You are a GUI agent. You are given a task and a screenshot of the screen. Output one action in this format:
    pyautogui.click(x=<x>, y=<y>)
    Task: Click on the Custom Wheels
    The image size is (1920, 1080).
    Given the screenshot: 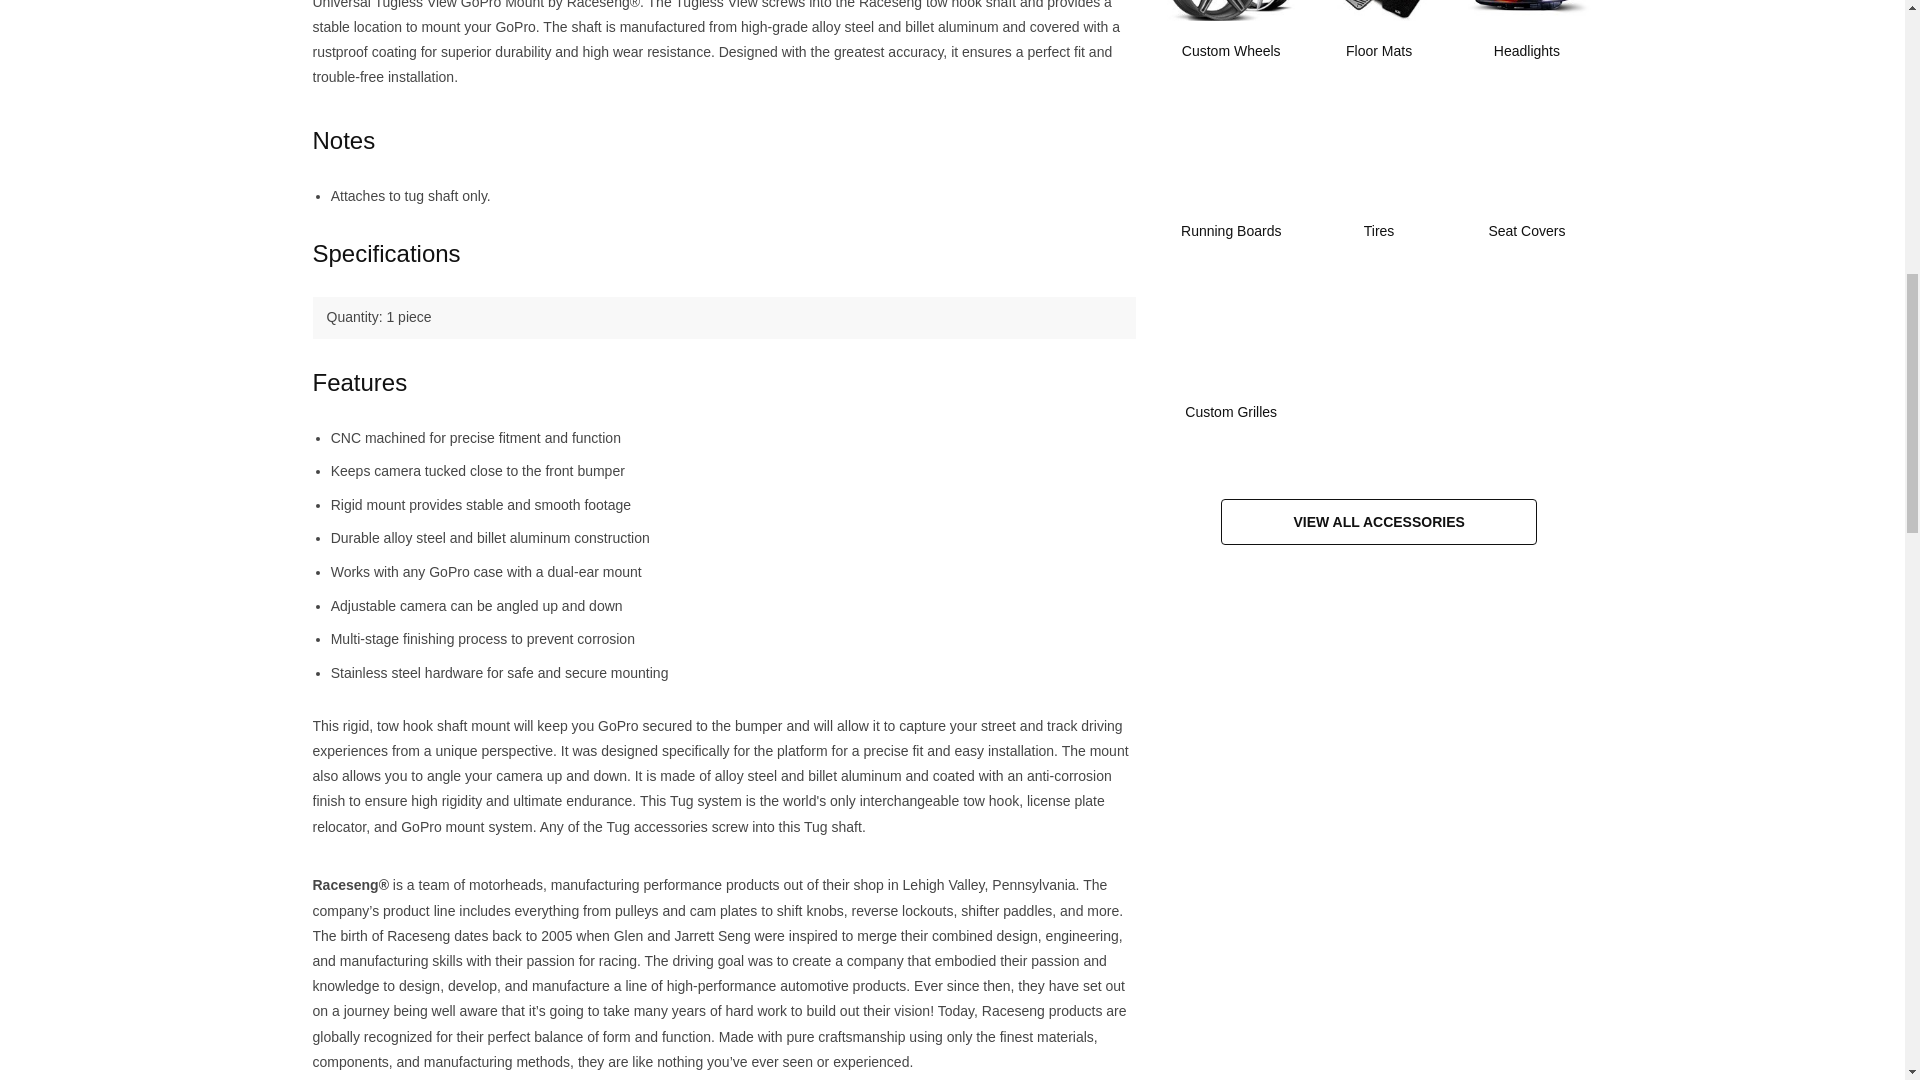 What is the action you would take?
    pyautogui.click(x=1231, y=44)
    